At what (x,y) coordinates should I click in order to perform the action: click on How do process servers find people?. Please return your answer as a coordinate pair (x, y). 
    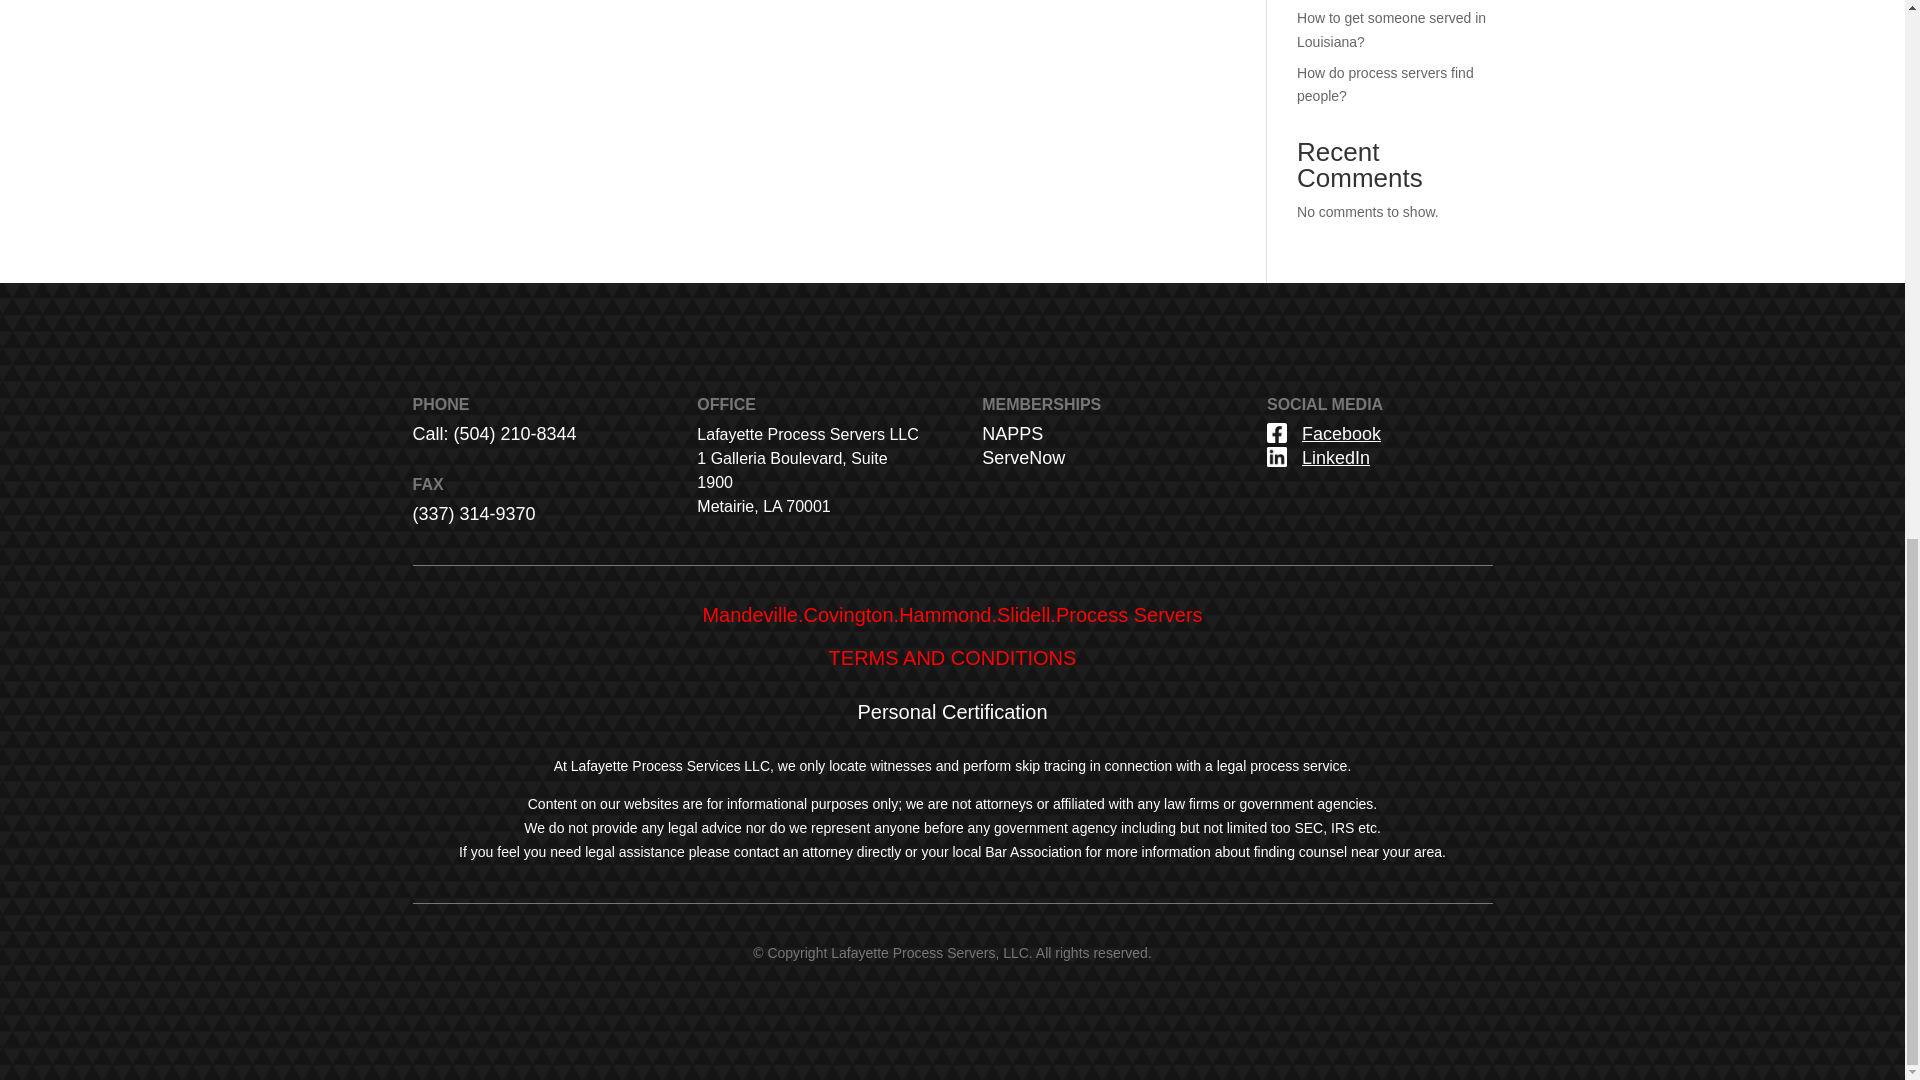
    Looking at the image, I should click on (1386, 84).